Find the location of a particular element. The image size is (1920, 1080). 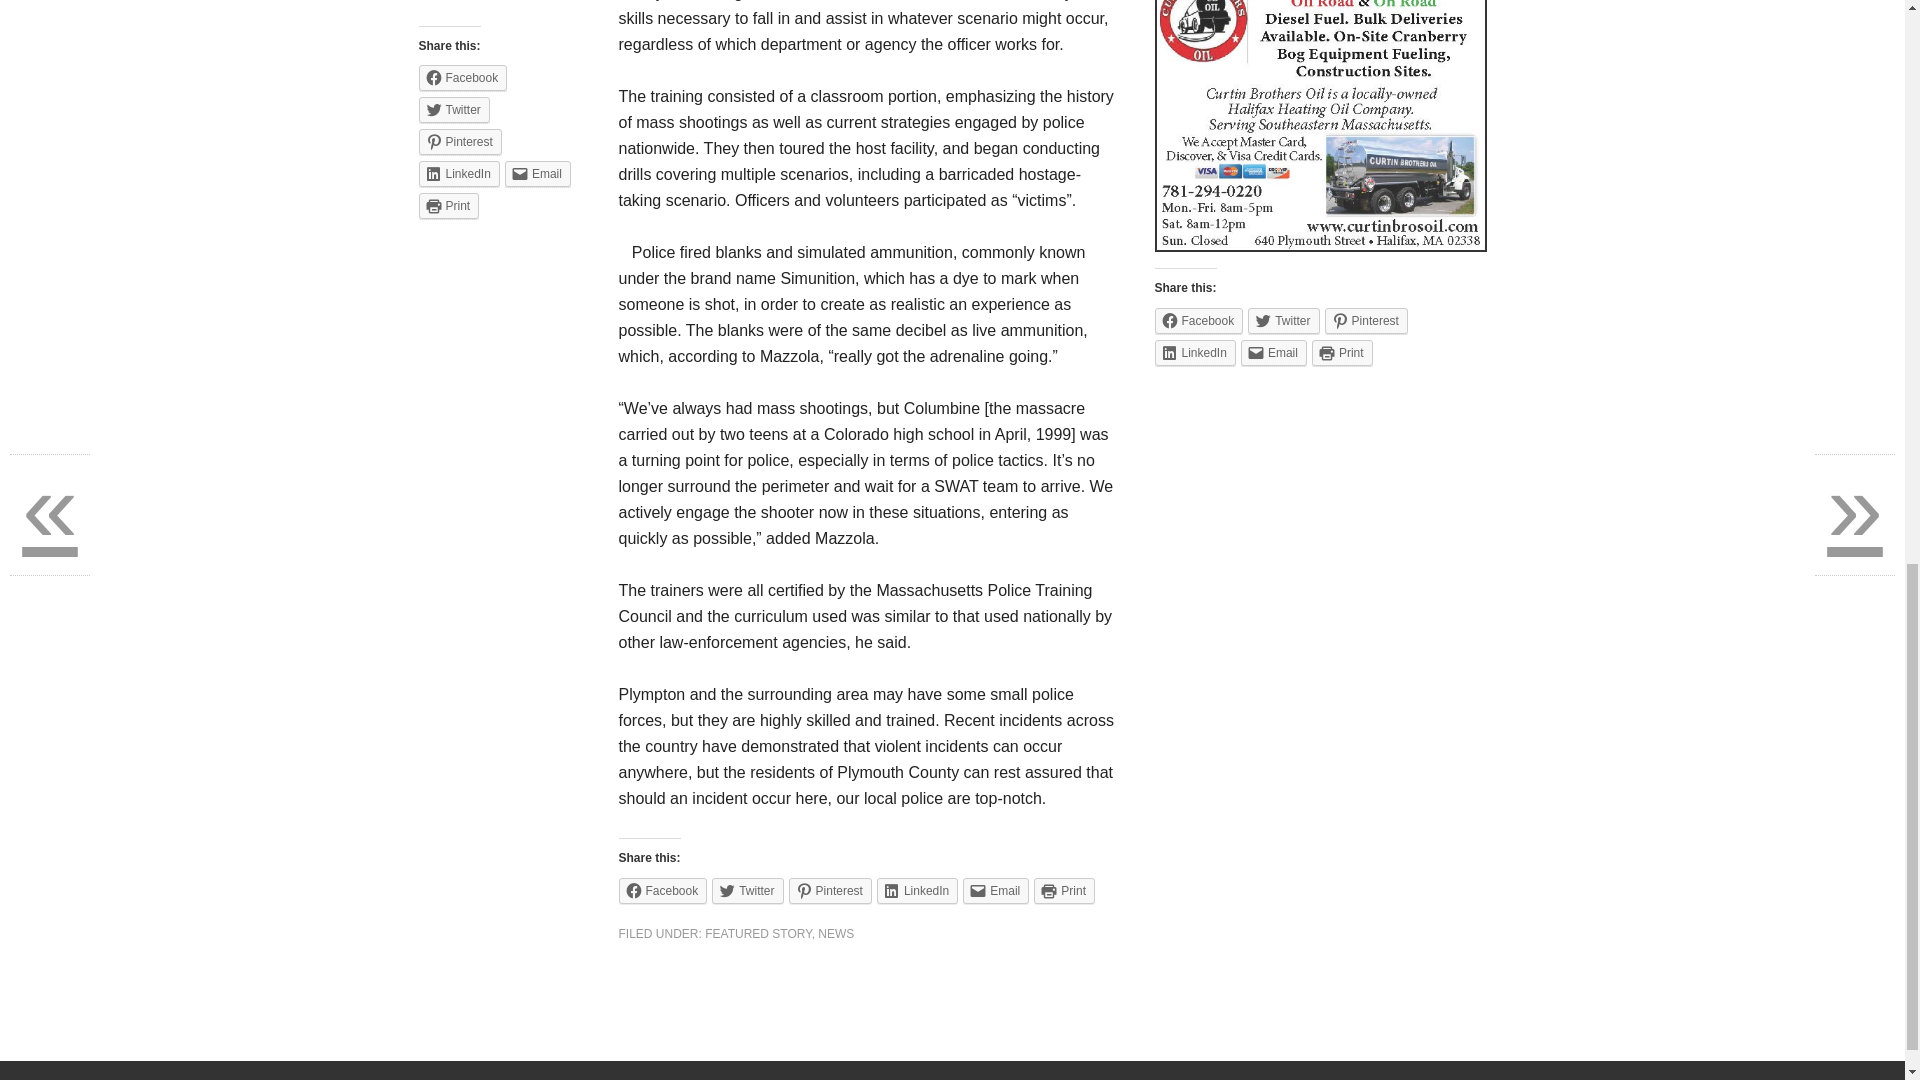

Click to email a link to a friend is located at coordinates (996, 890).